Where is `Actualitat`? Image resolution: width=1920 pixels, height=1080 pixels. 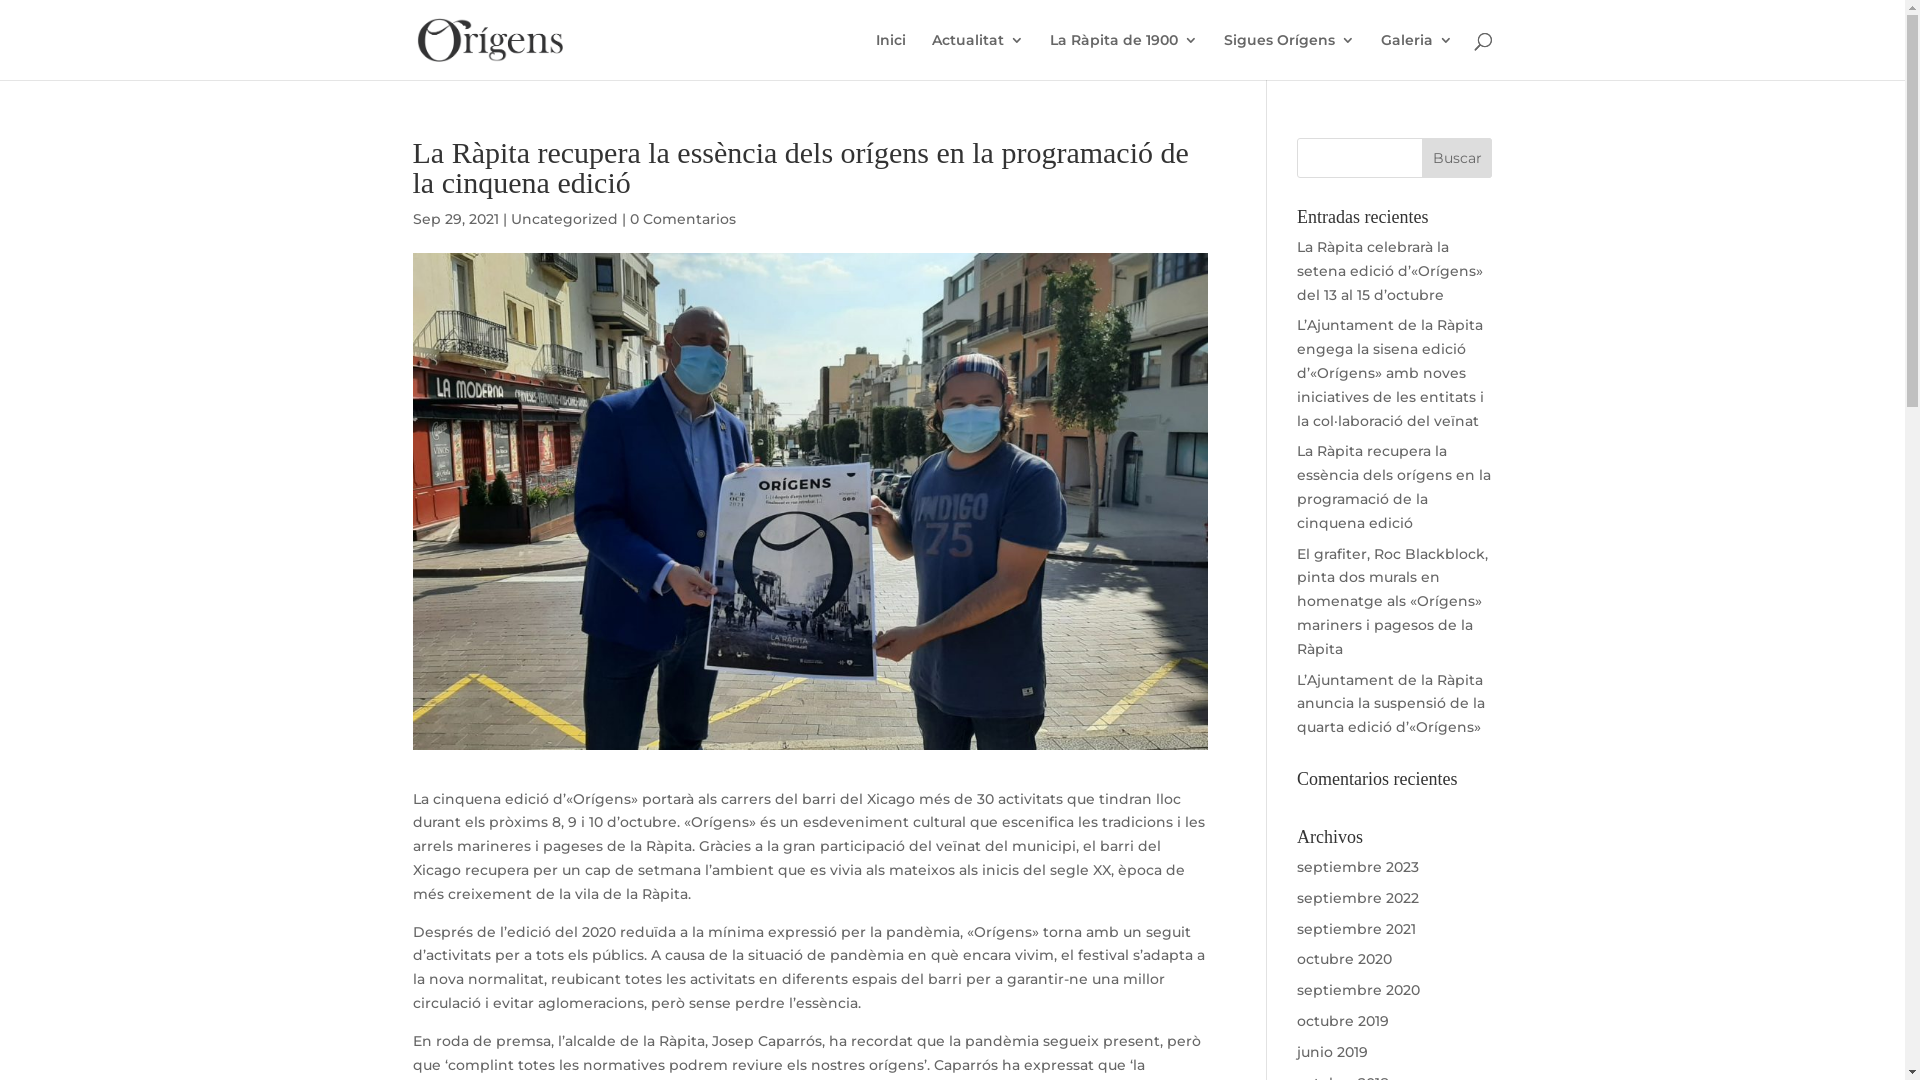 Actualitat is located at coordinates (978, 56).